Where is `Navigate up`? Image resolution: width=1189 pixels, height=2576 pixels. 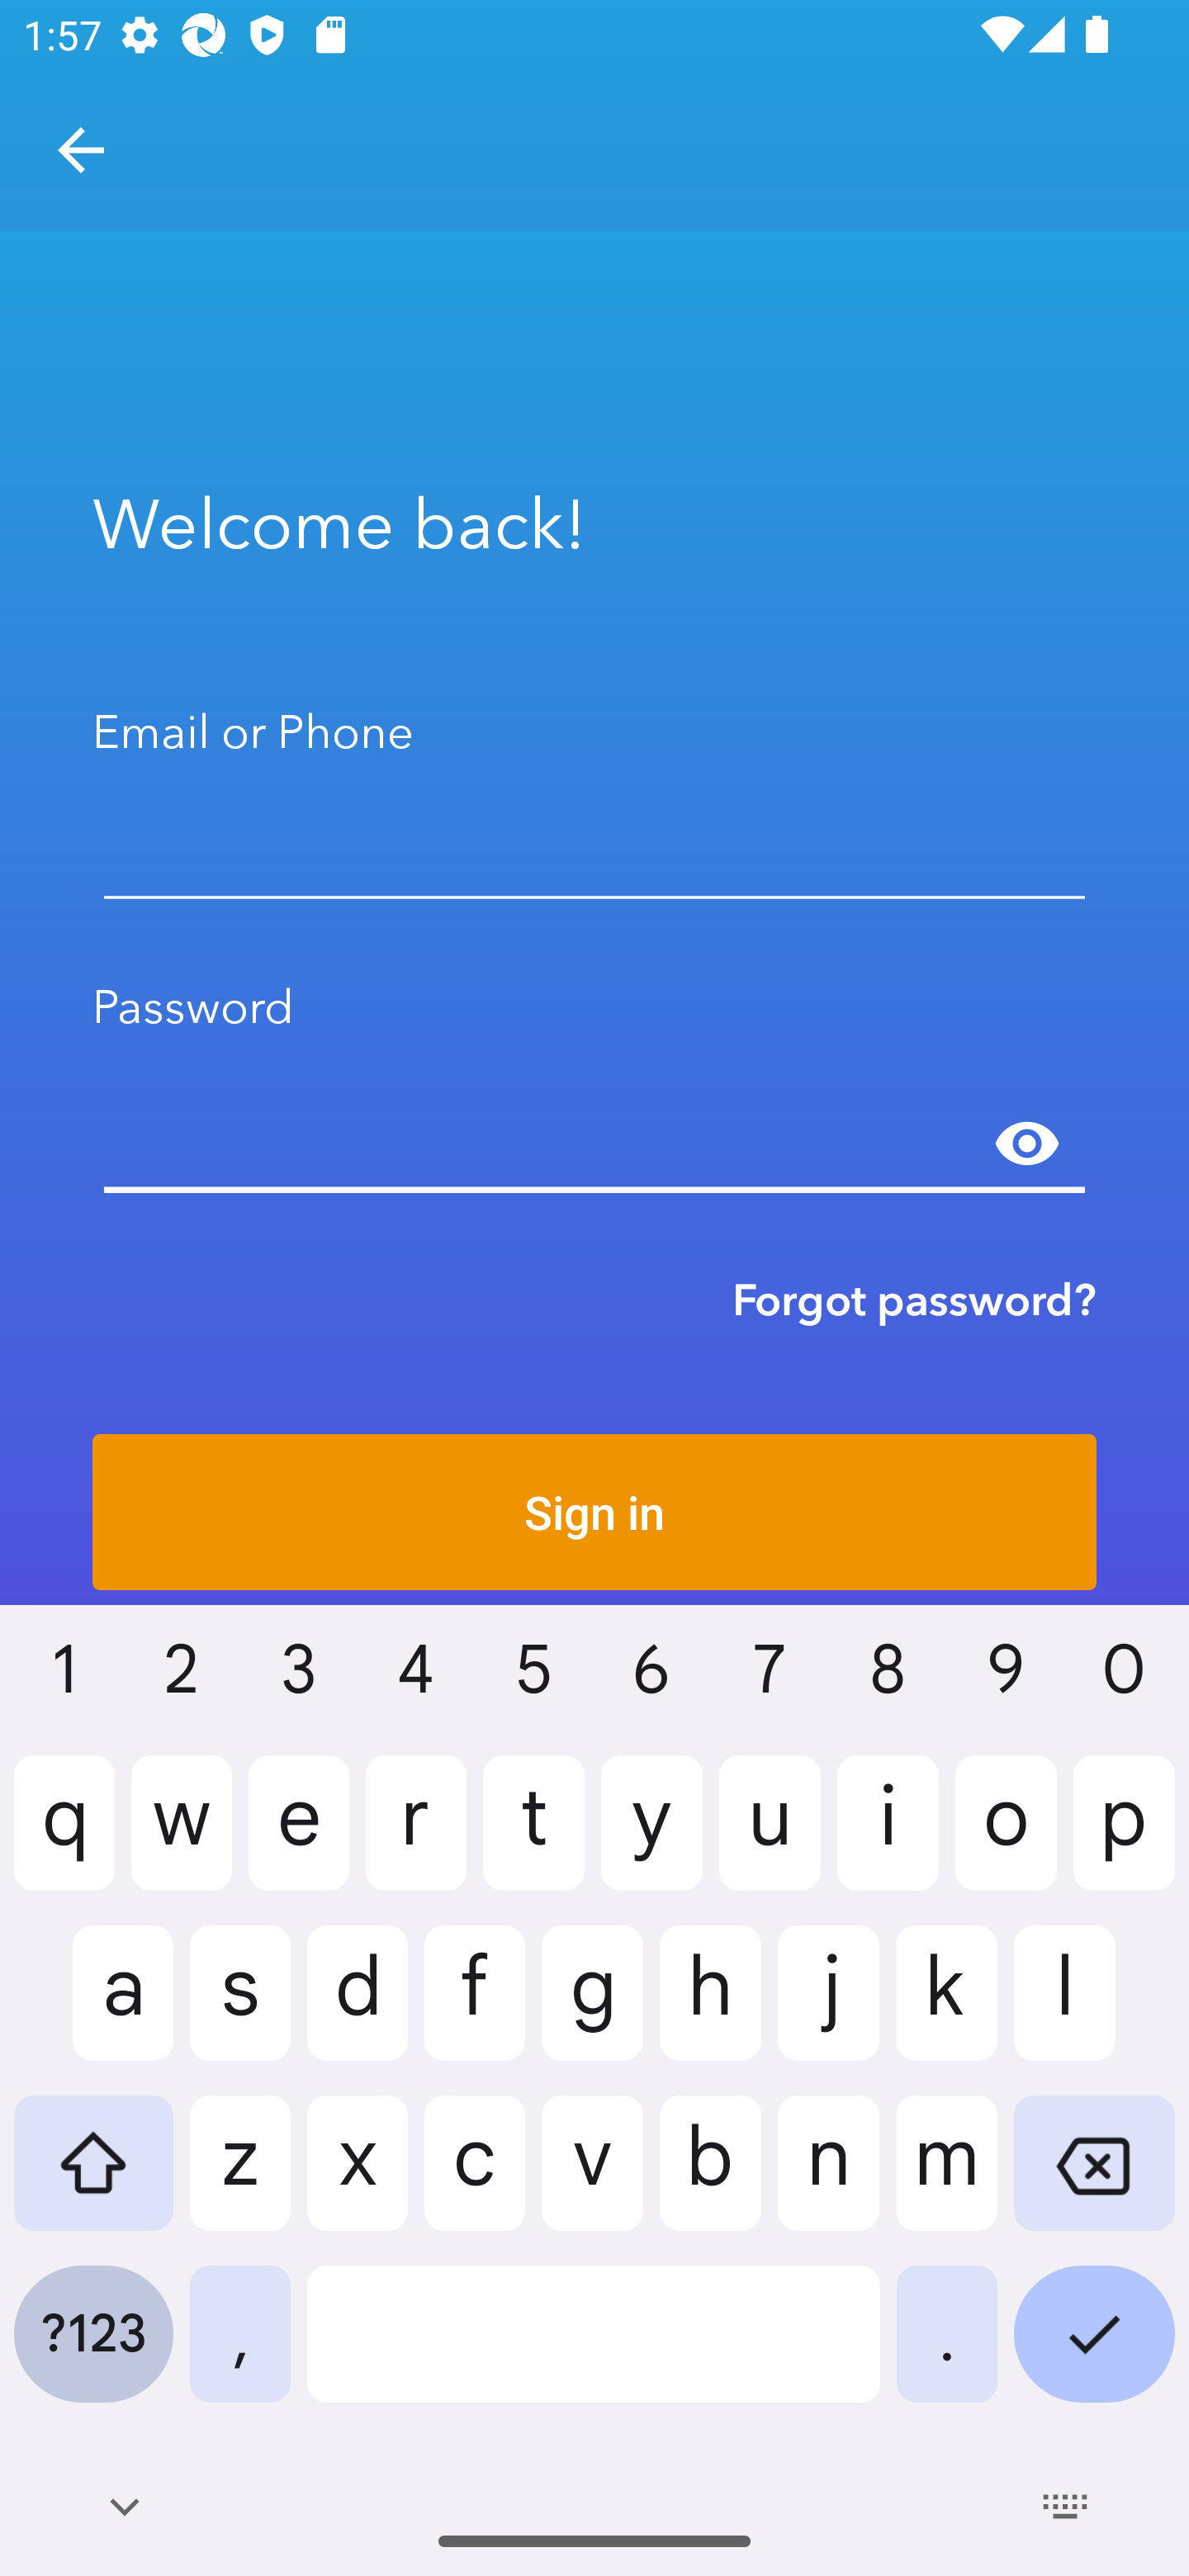 Navigate up is located at coordinates (81, 150).